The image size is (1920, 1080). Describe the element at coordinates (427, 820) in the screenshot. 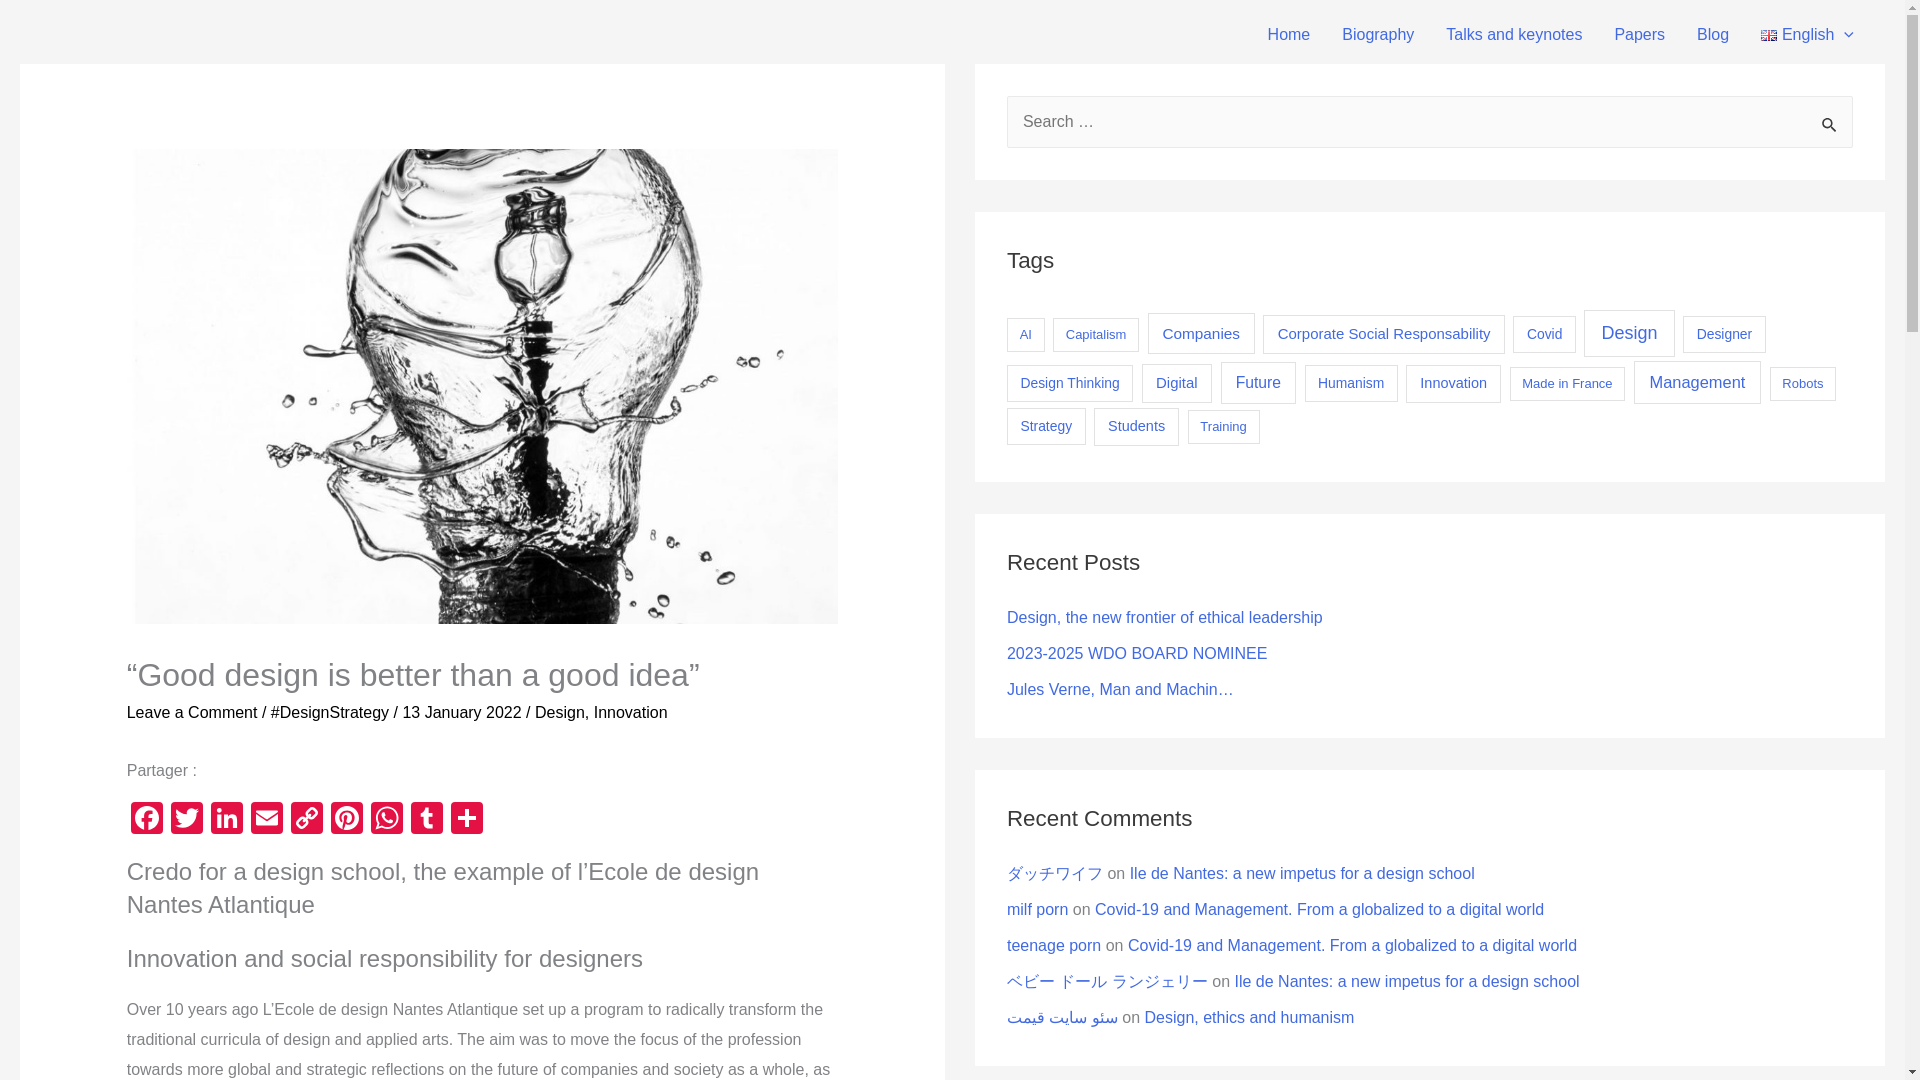

I see `Tumblr` at that location.